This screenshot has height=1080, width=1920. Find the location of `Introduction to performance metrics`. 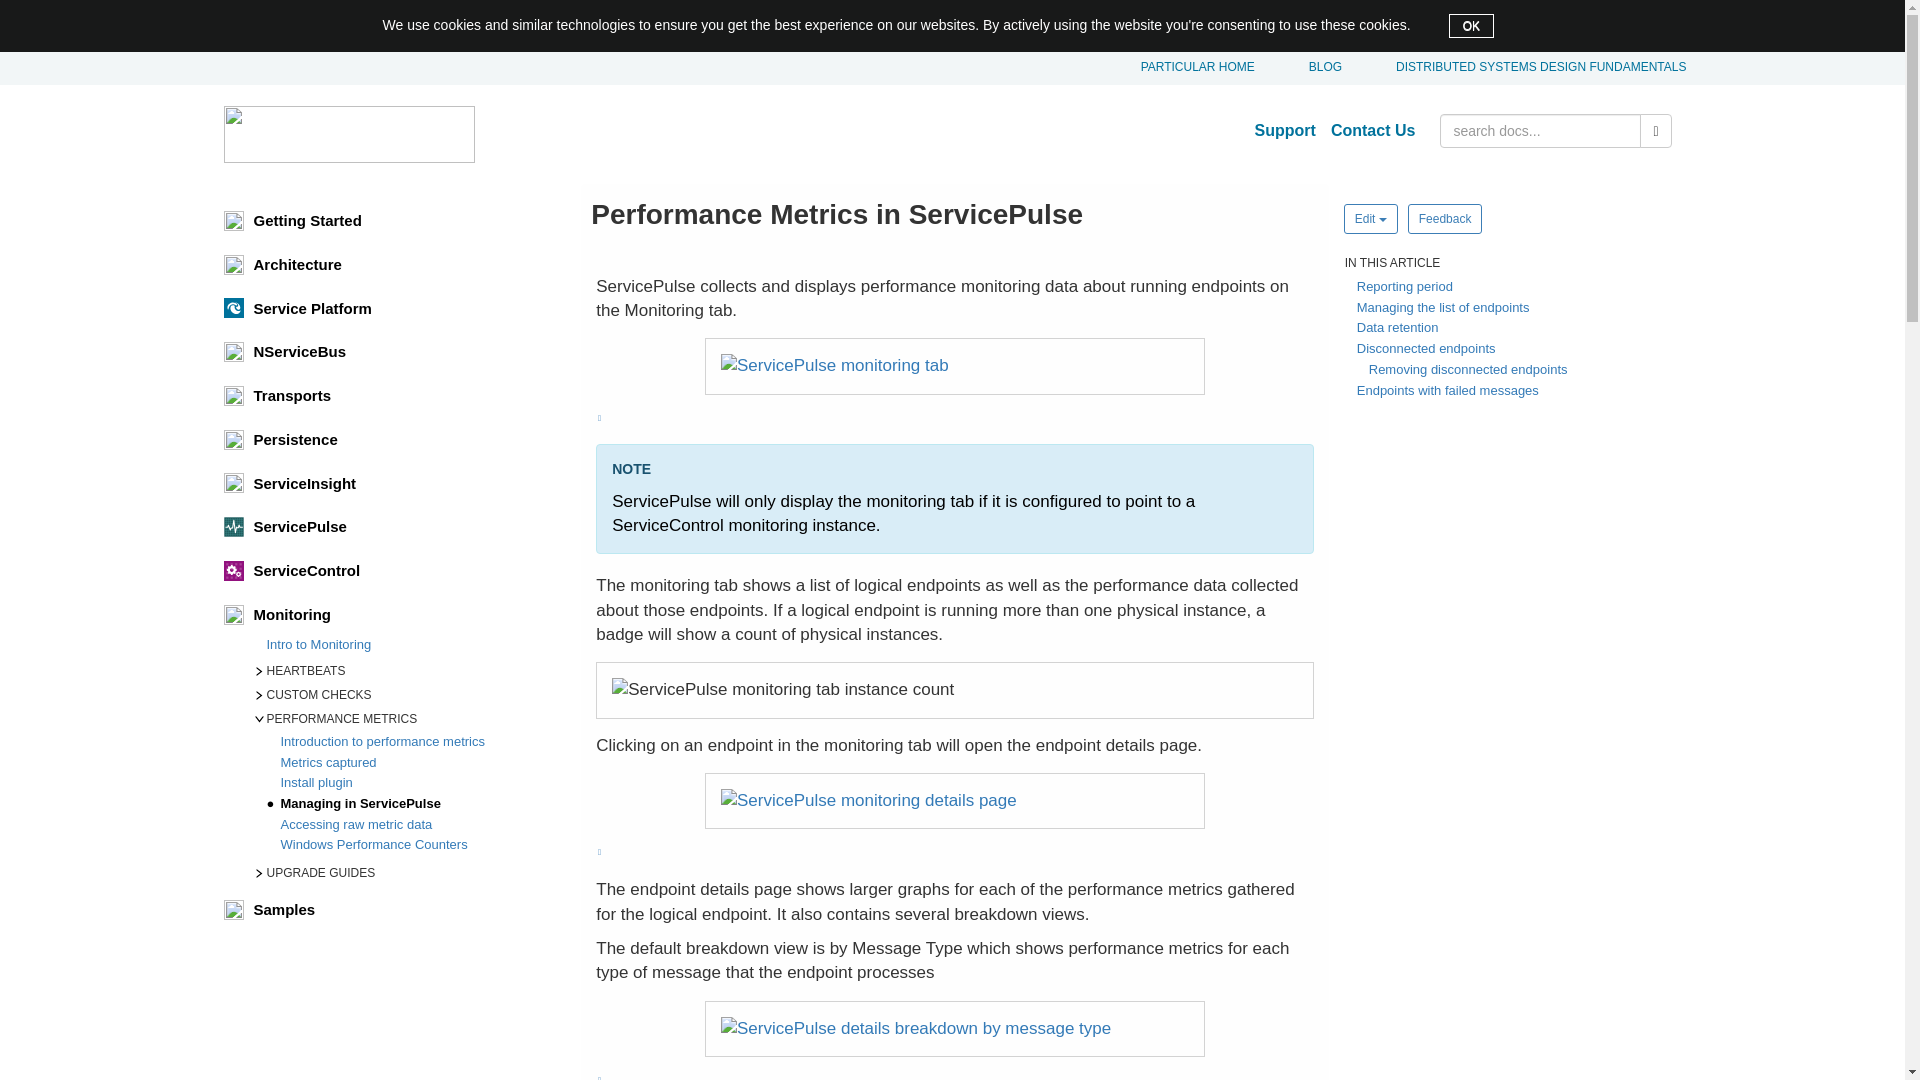

Introduction to performance metrics is located at coordinates (421, 743).